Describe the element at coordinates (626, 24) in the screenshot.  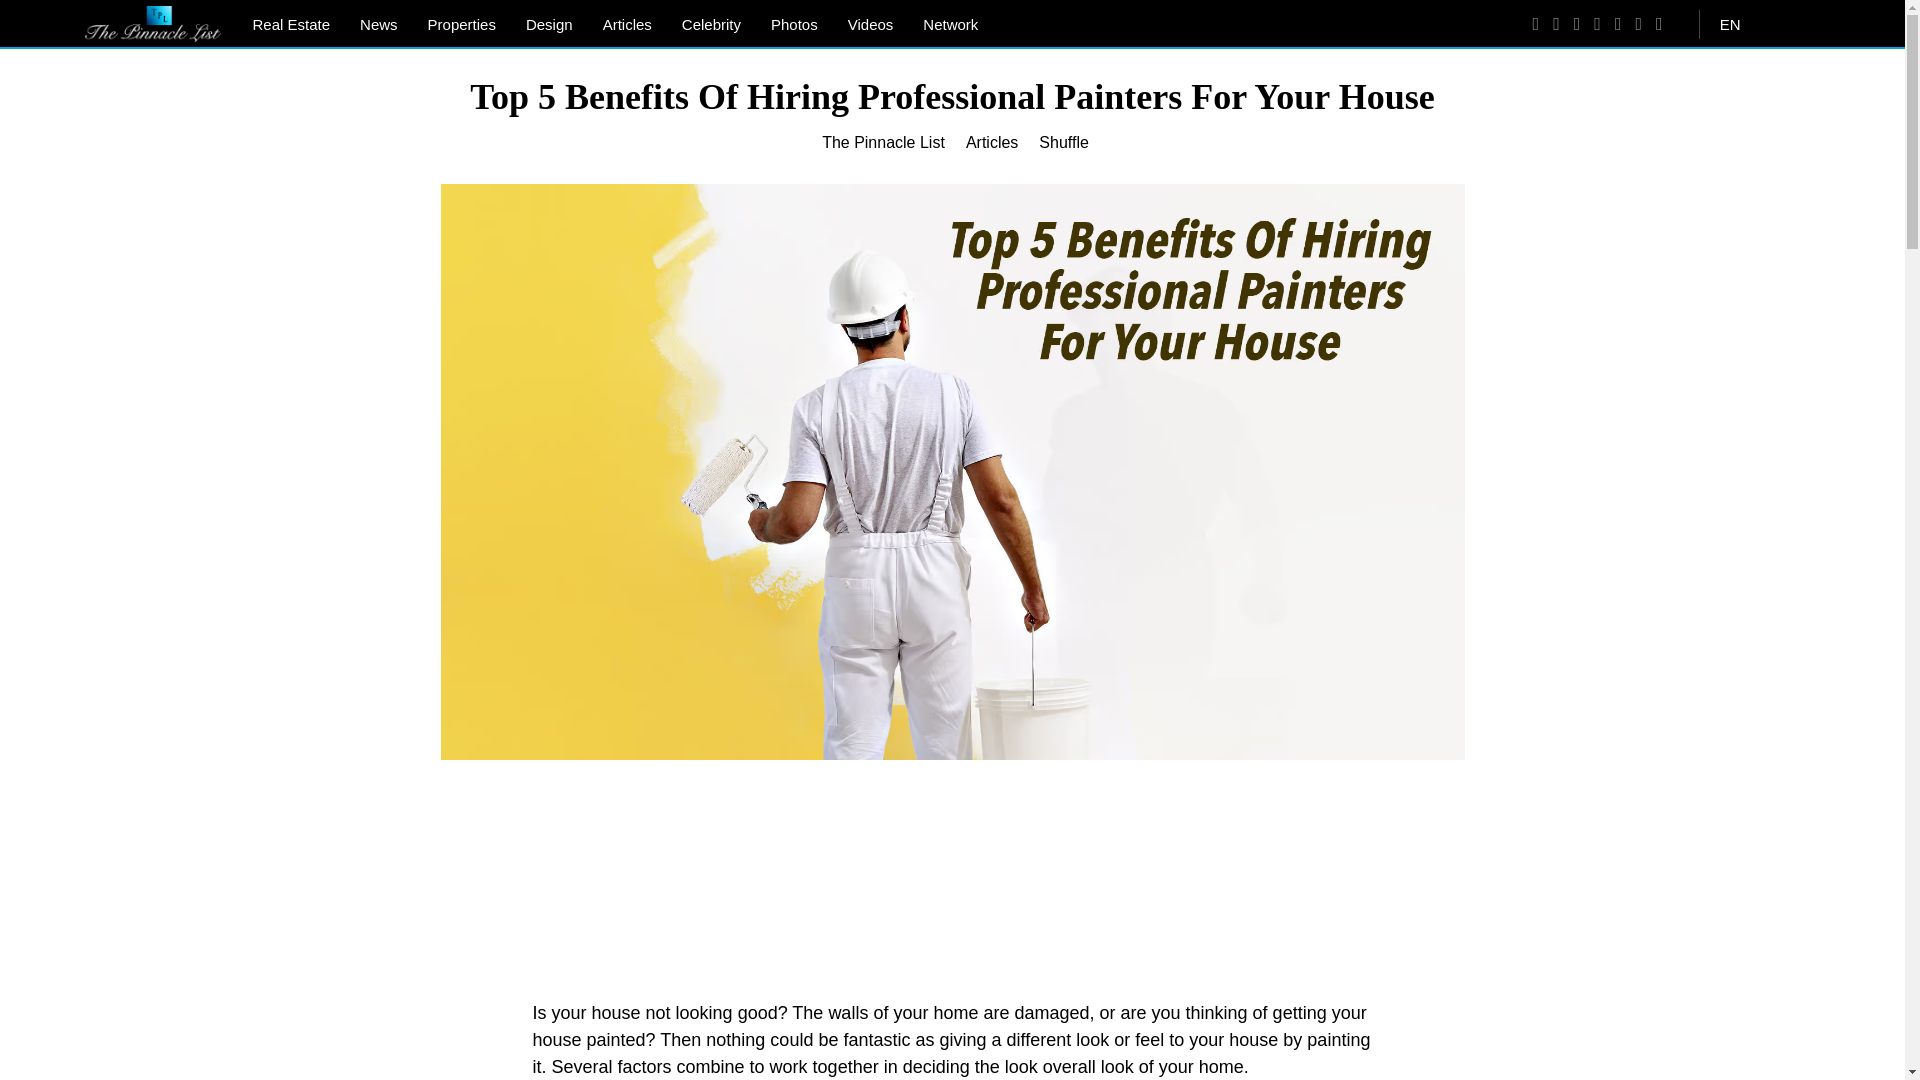
I see `Articles` at that location.